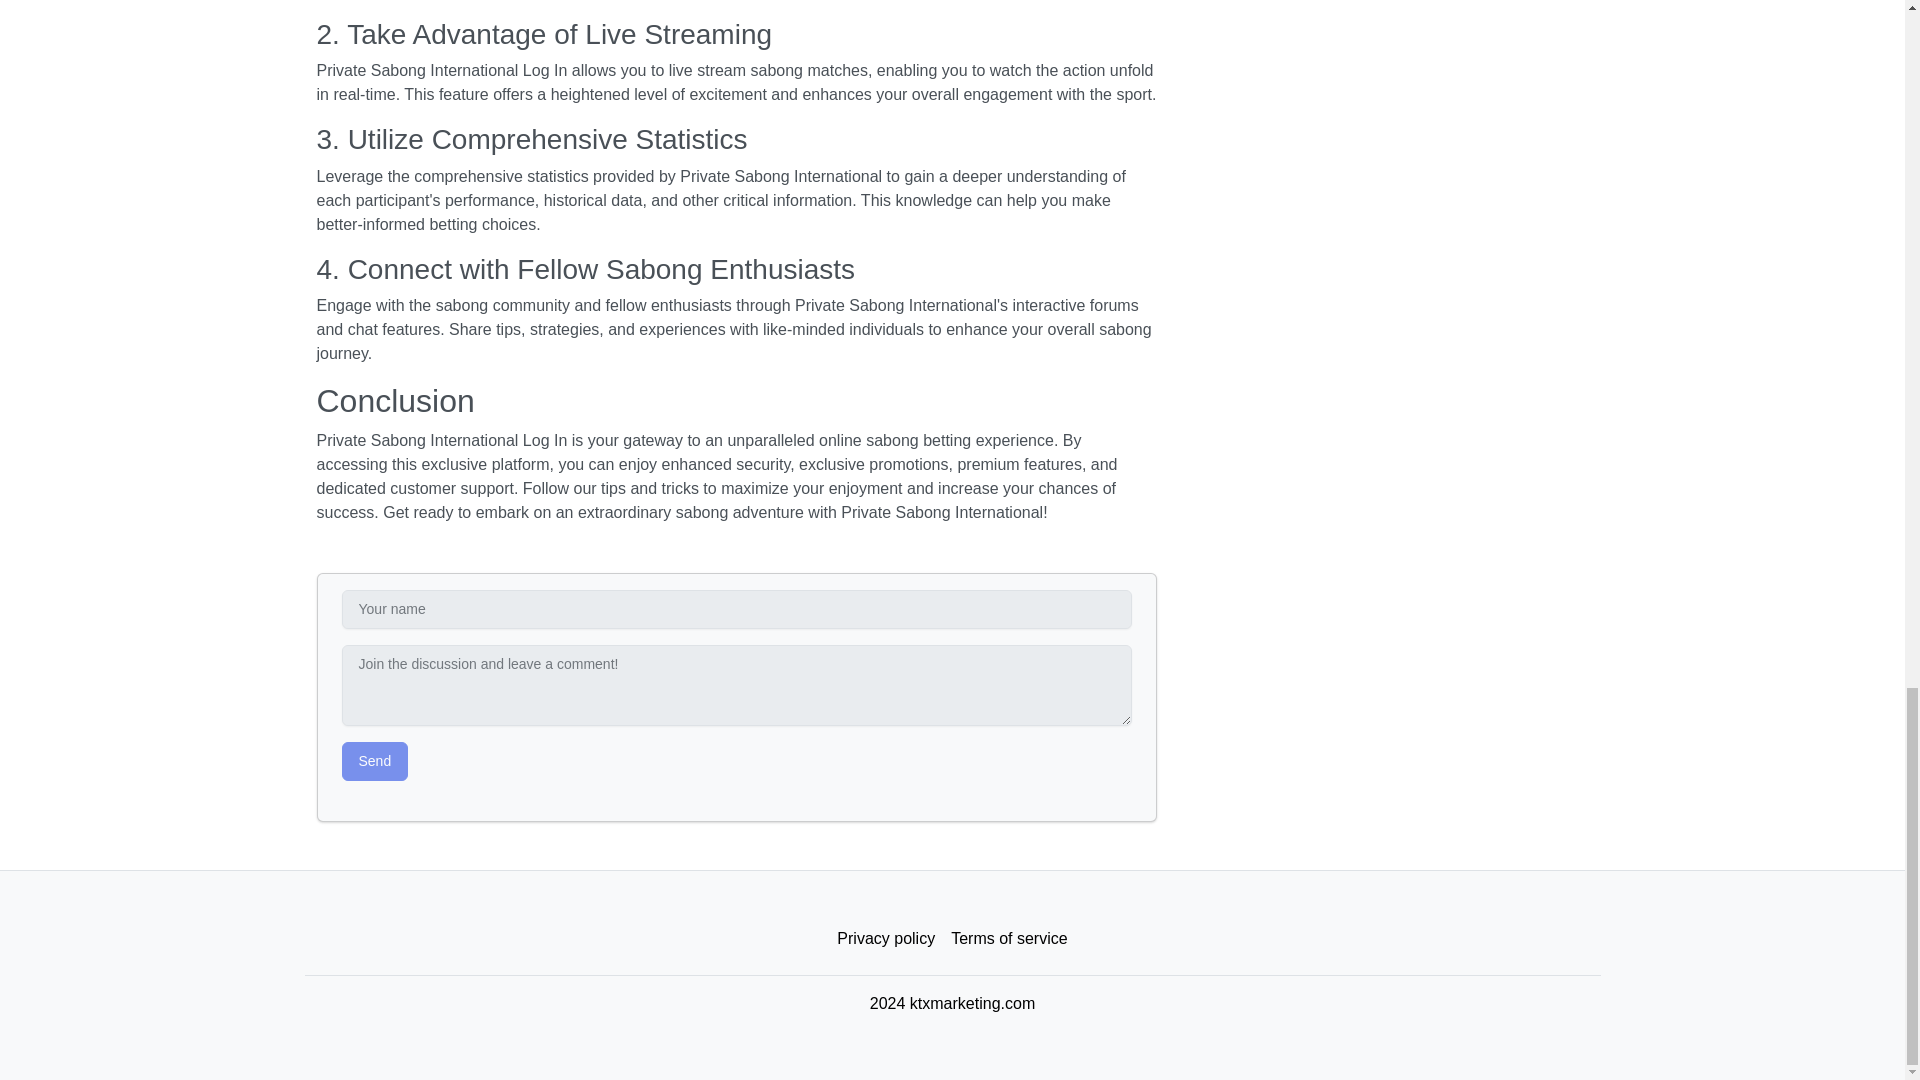  I want to click on Send, so click(374, 760).